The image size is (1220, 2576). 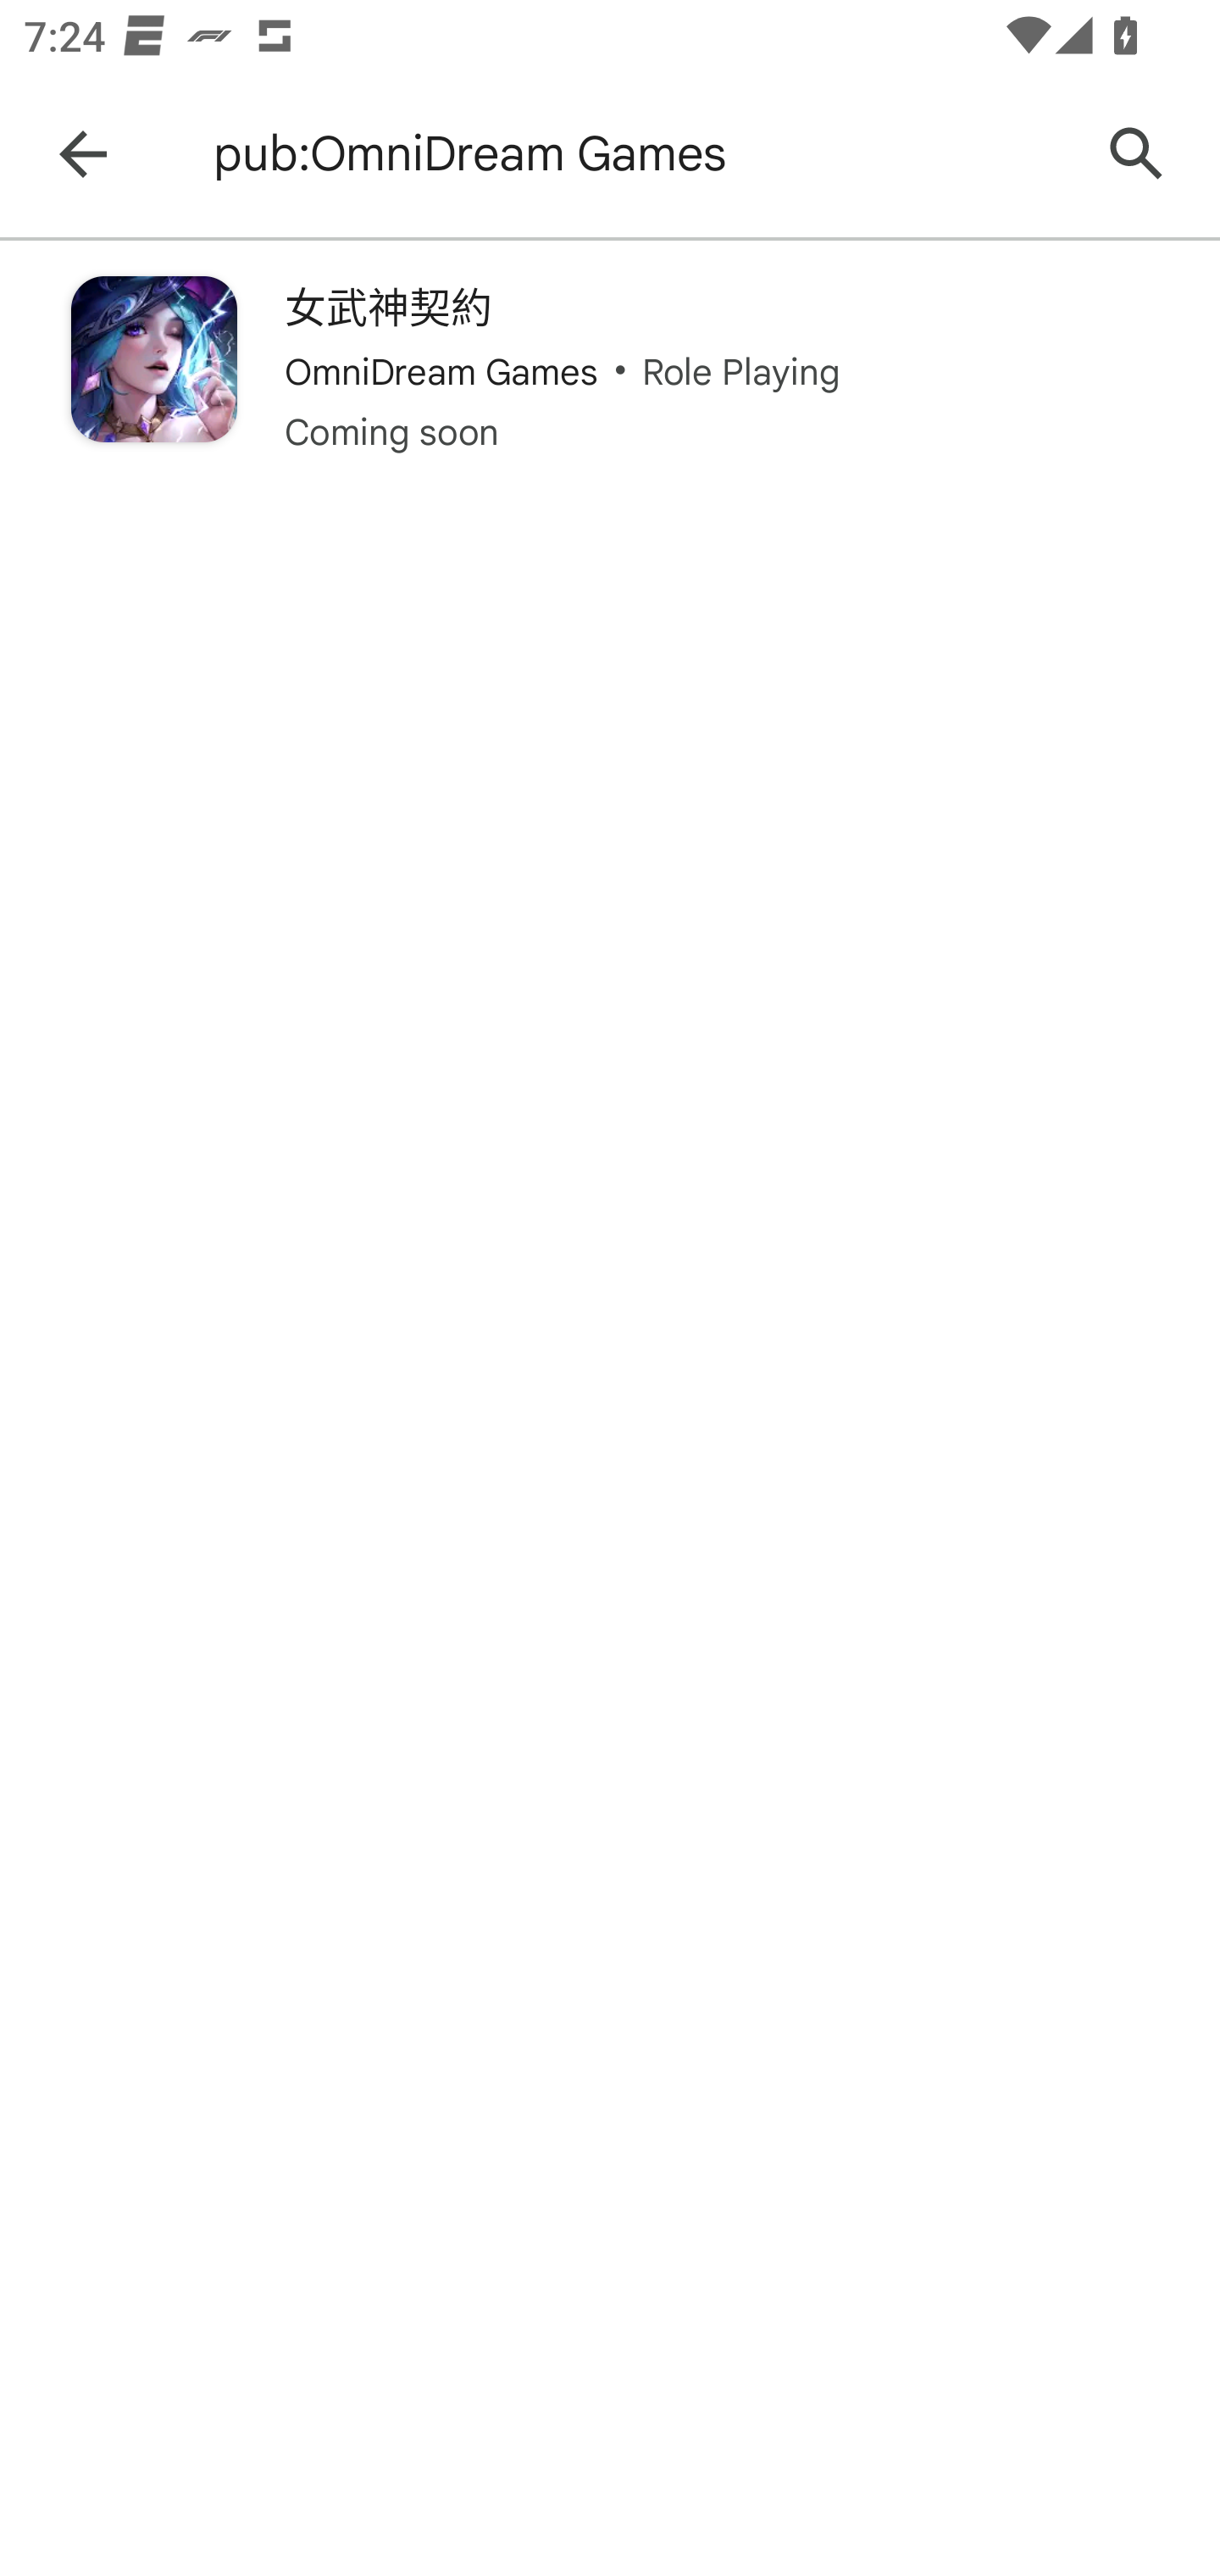 I want to click on 女武神契約
OmniDream Games
Role Playing
Coming soon
, so click(x=610, y=366).